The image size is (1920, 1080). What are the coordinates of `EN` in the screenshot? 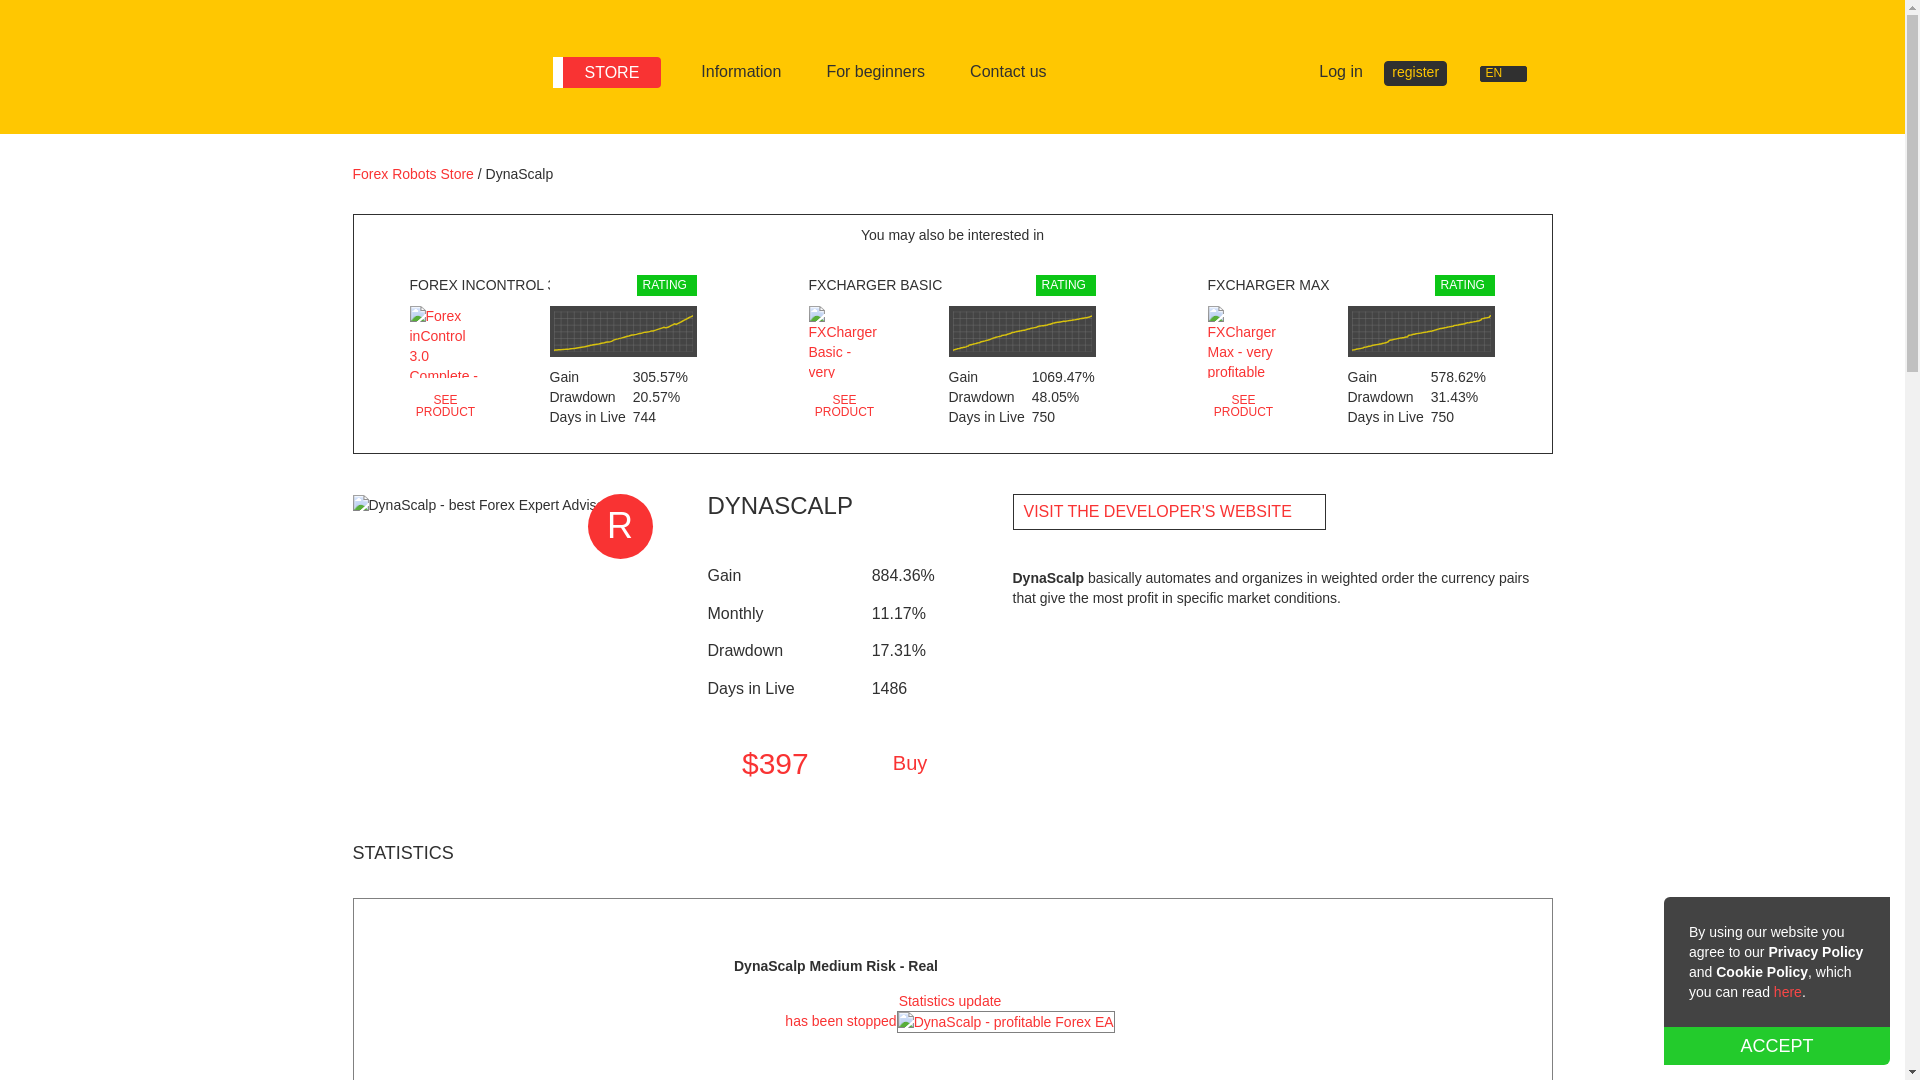 It's located at (1512, 74).